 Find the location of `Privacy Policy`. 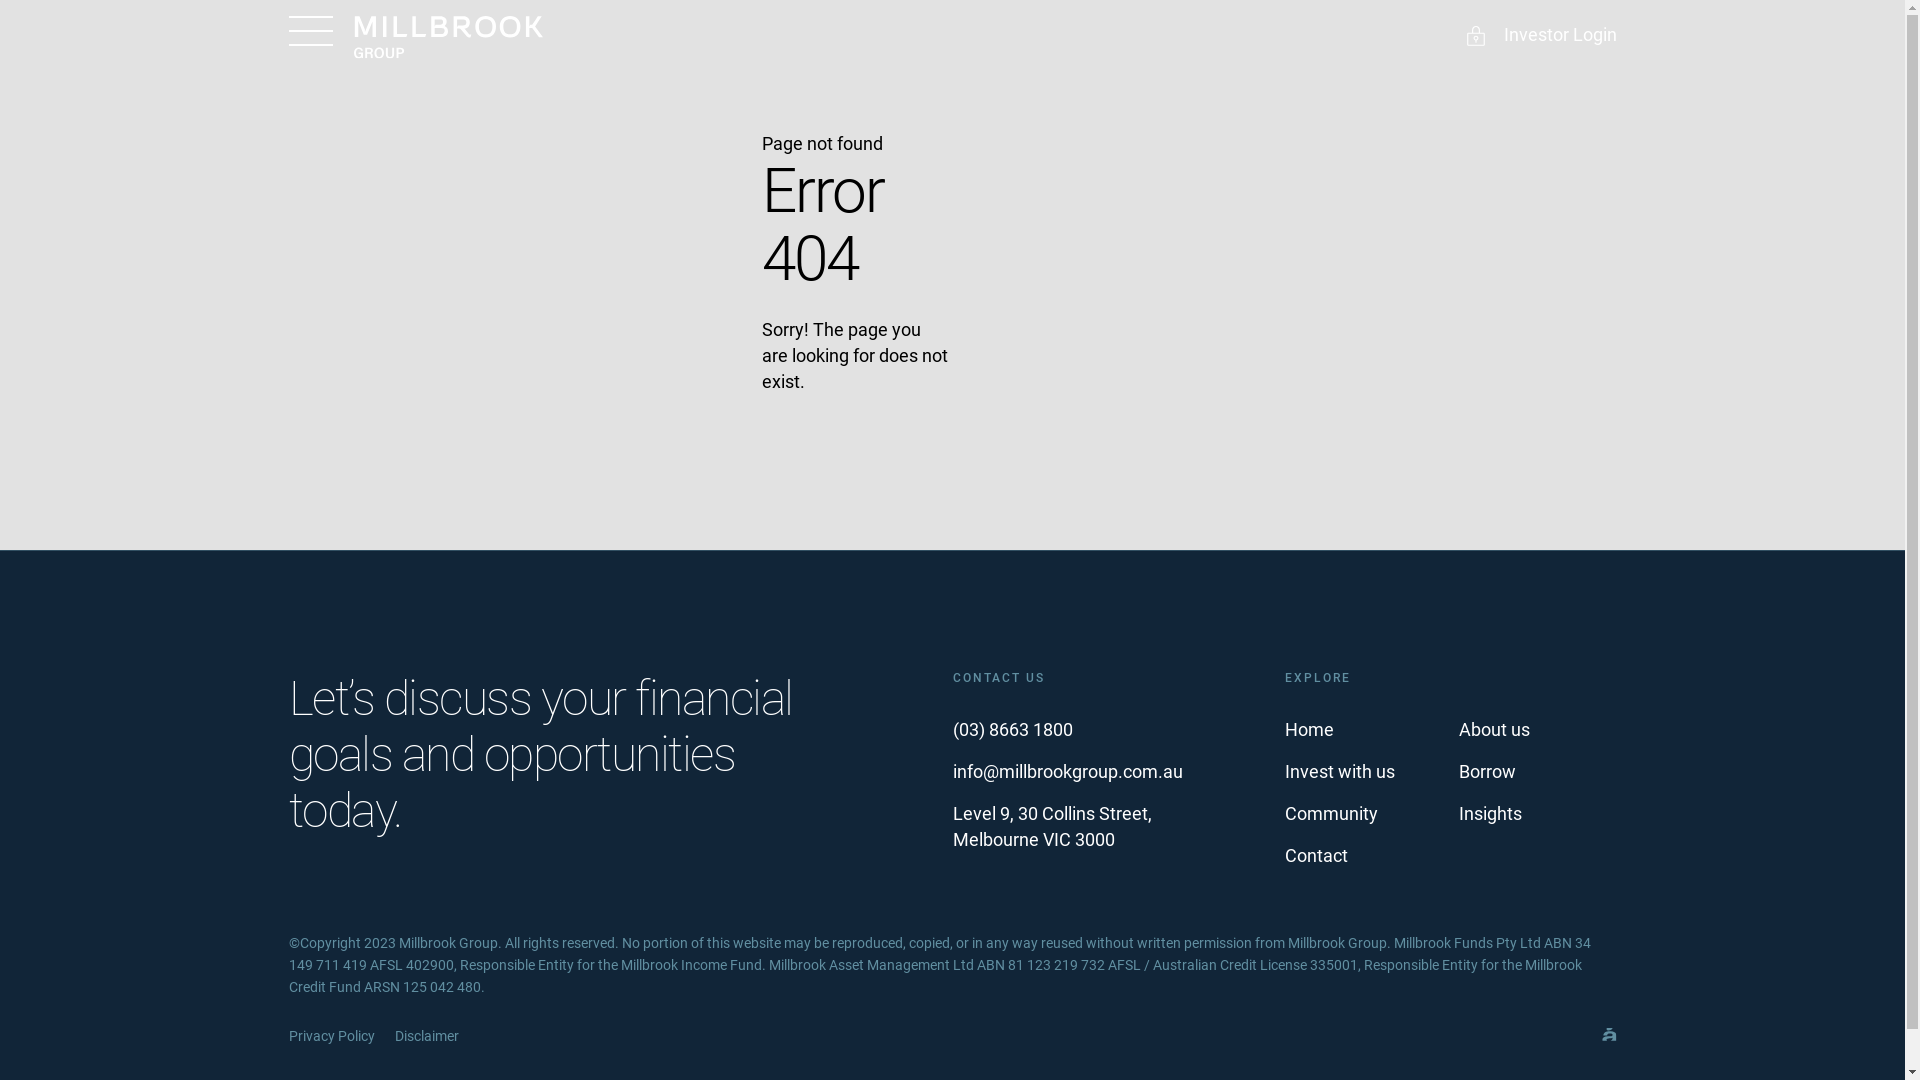

Privacy Policy is located at coordinates (331, 1036).